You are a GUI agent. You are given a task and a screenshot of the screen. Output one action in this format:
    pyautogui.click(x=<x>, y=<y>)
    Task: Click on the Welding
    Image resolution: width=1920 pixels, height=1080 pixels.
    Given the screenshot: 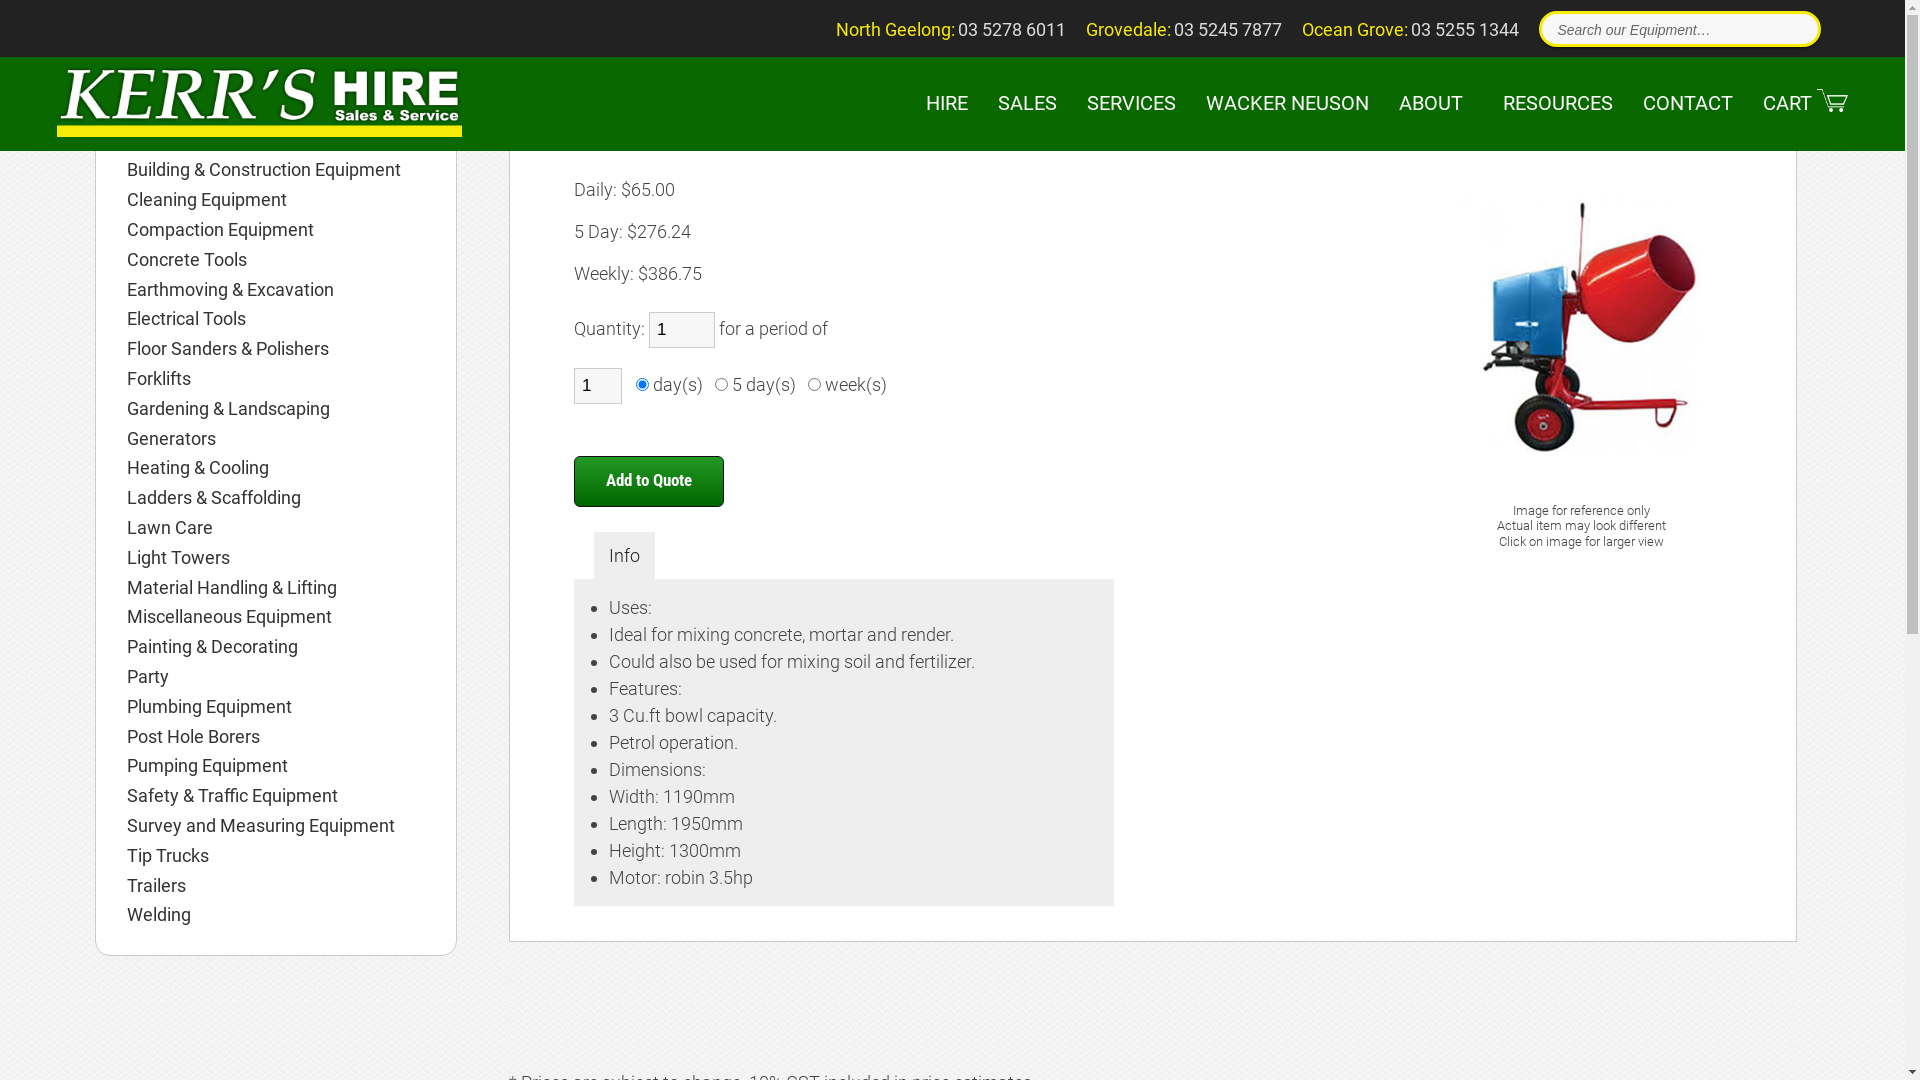 What is the action you would take?
    pyautogui.click(x=276, y=914)
    